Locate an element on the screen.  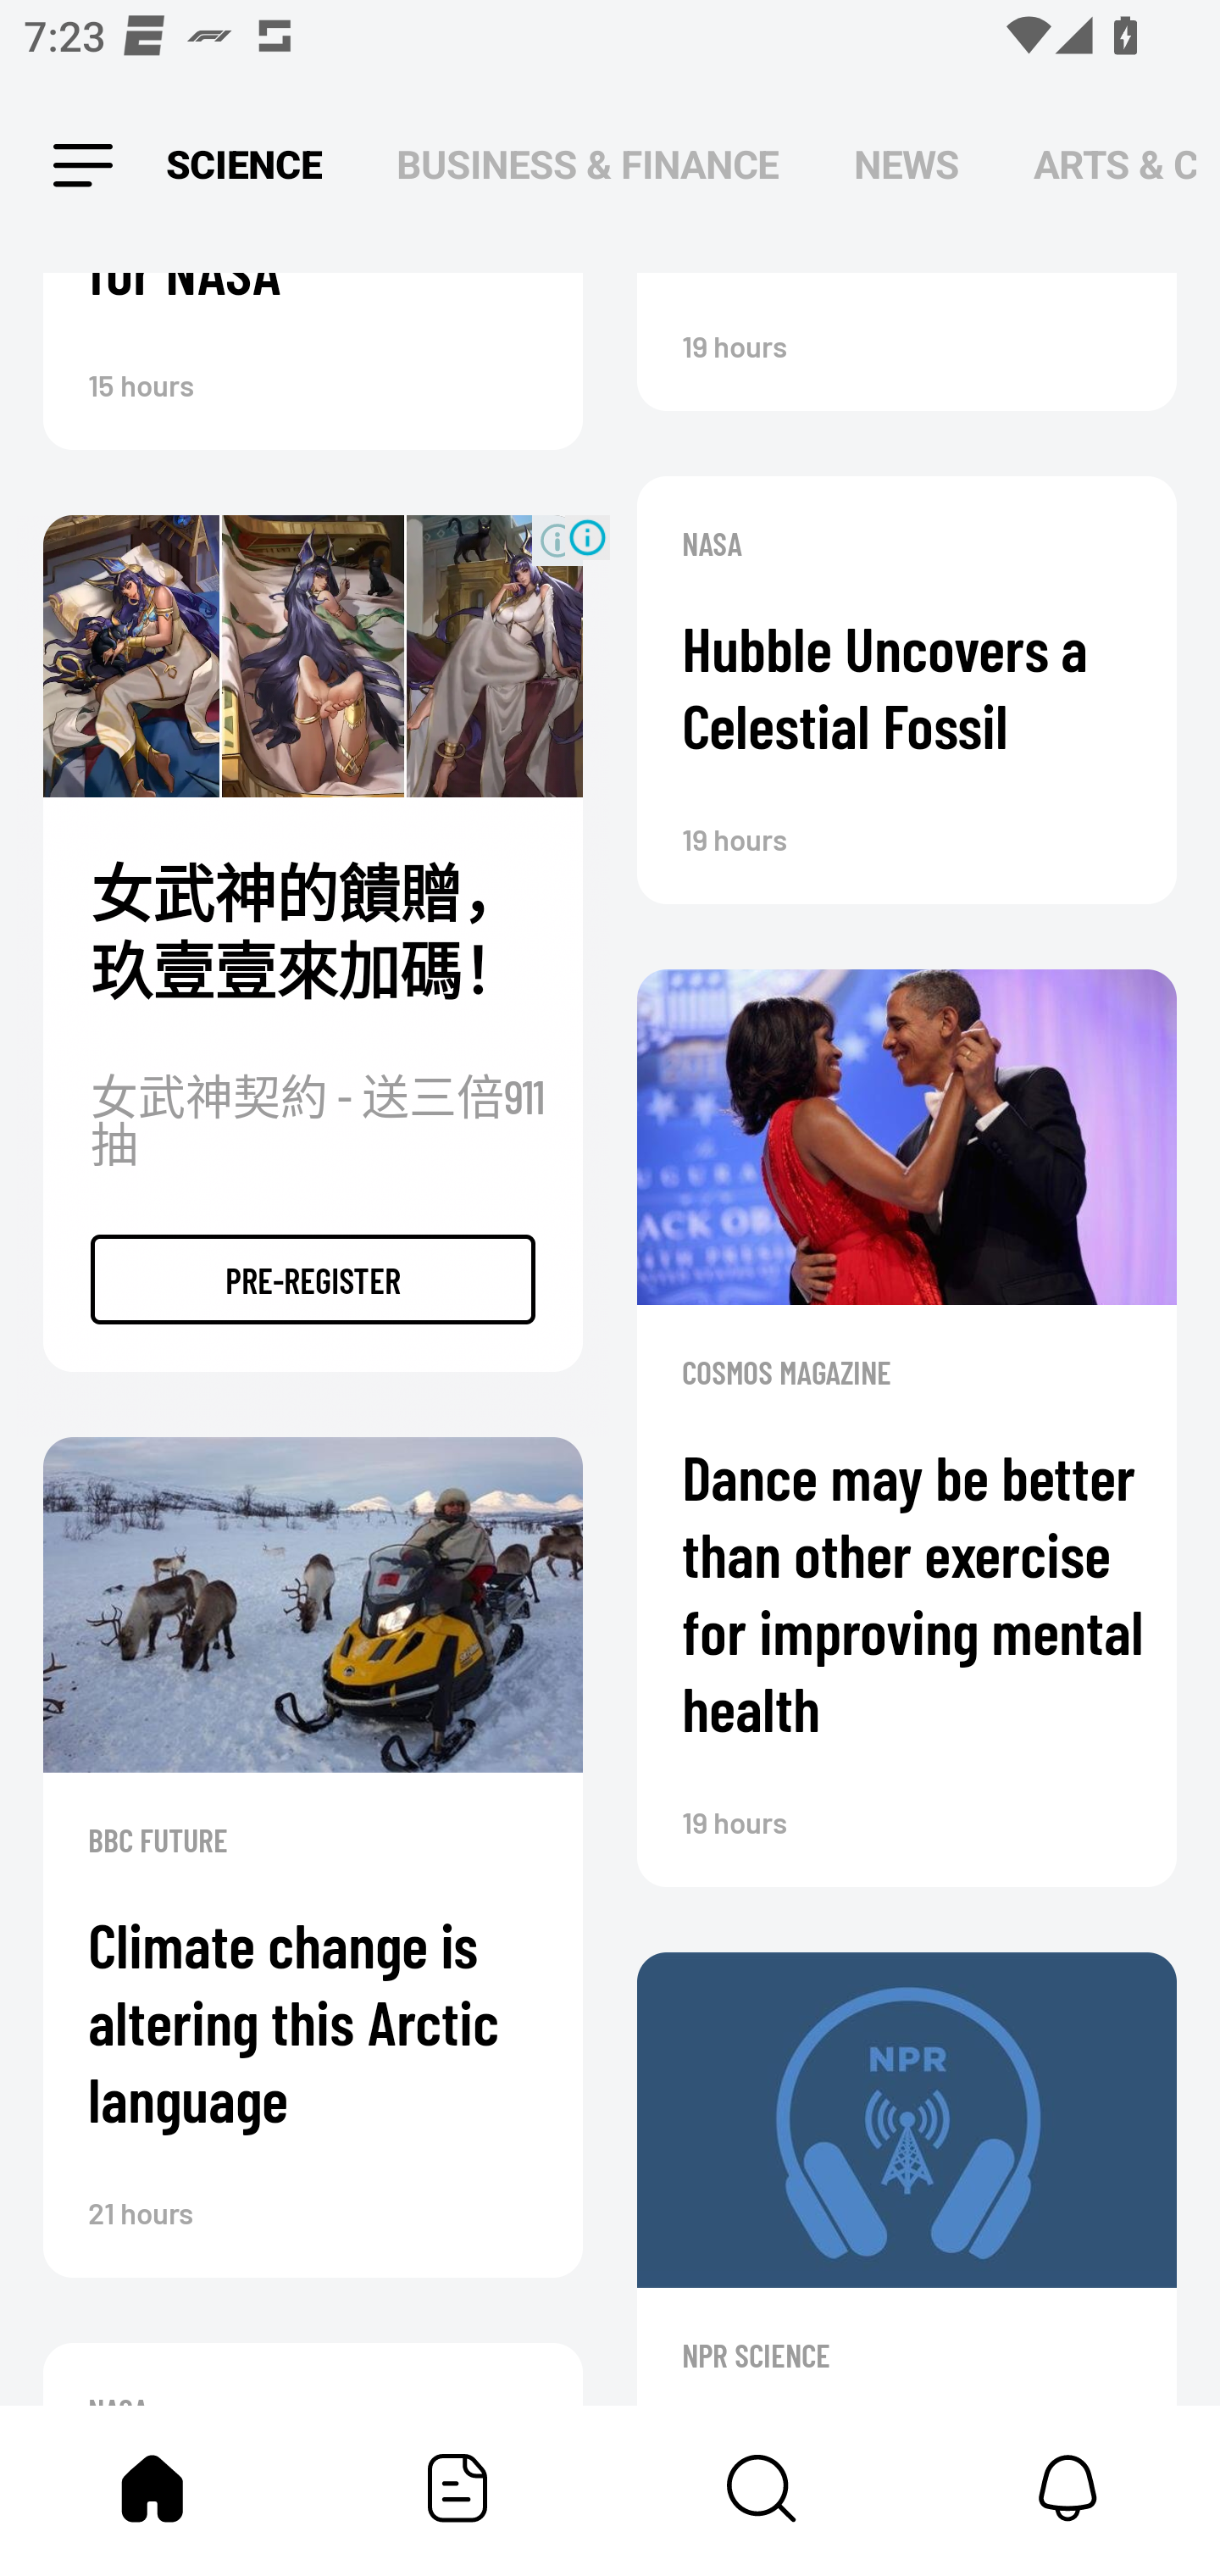
Ad Choices Icon is located at coordinates (587, 537).